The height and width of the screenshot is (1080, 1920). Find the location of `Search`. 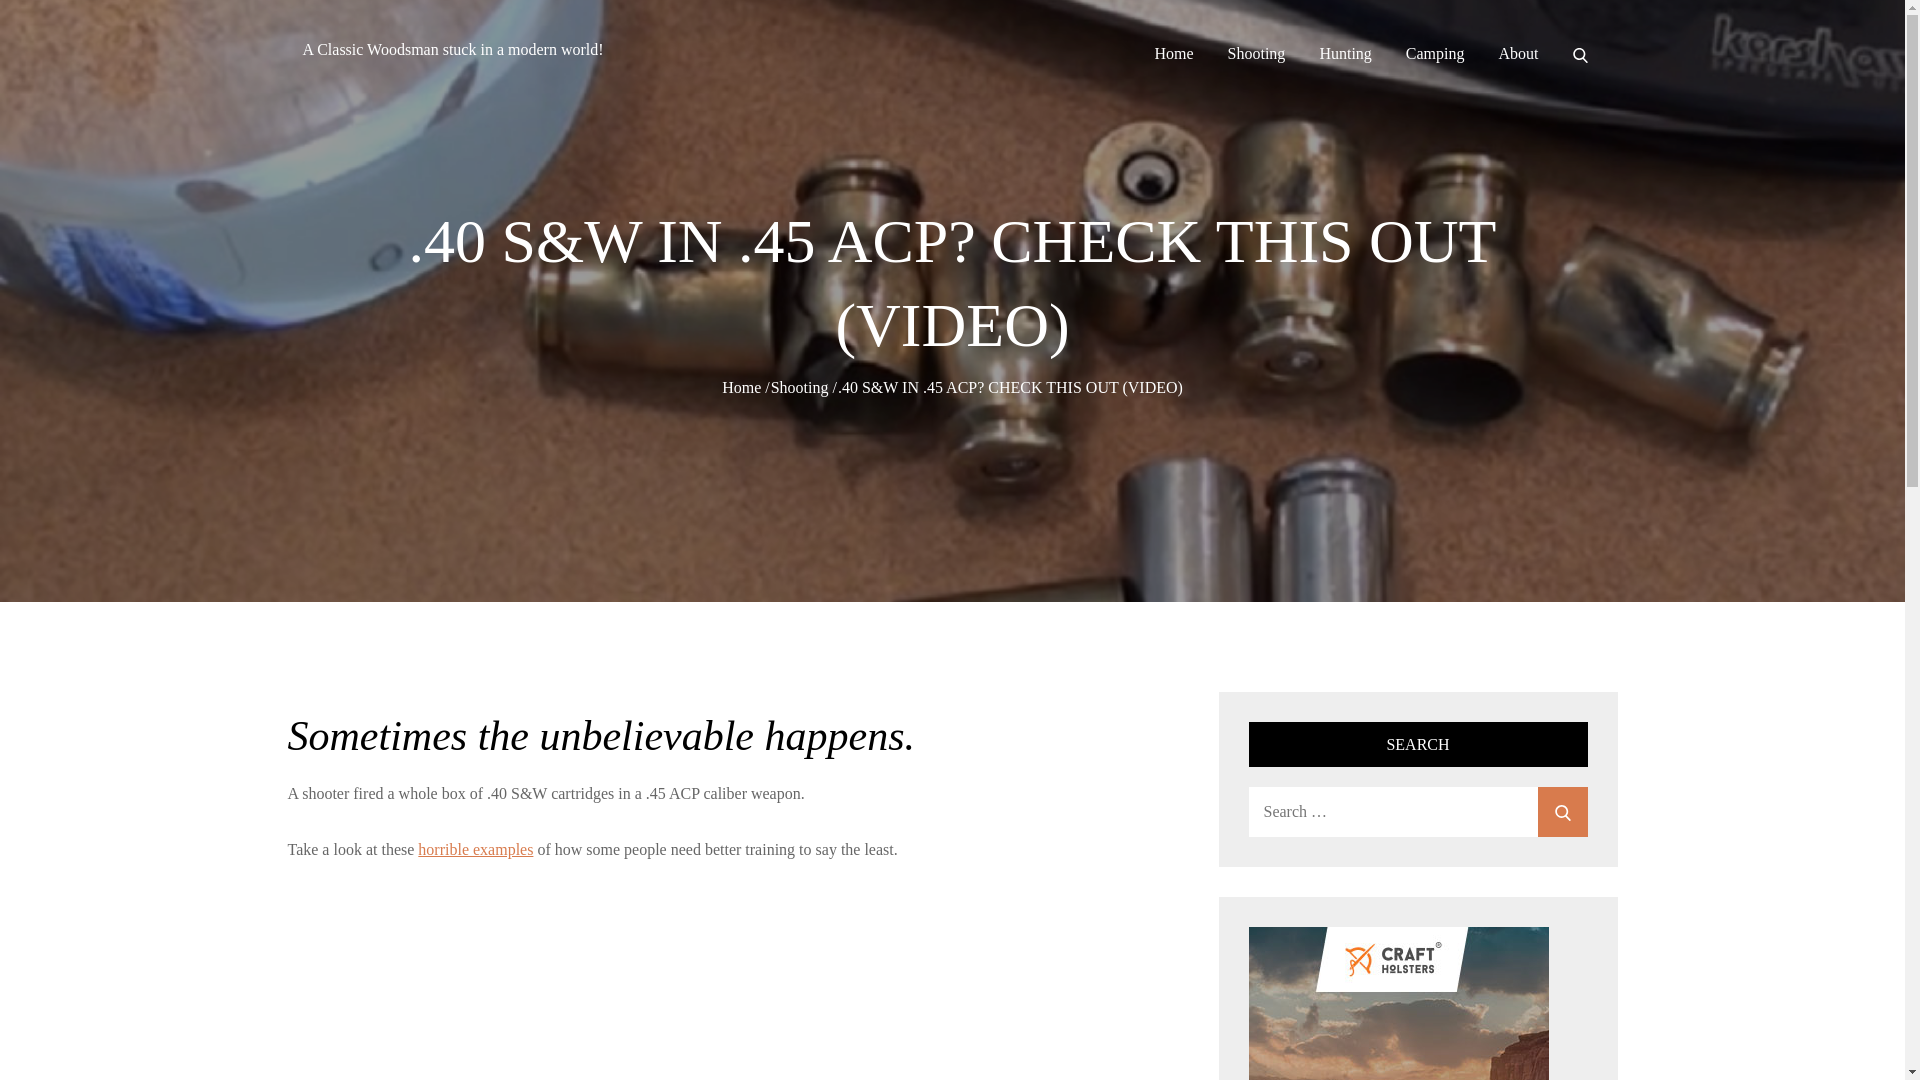

Search is located at coordinates (1562, 812).